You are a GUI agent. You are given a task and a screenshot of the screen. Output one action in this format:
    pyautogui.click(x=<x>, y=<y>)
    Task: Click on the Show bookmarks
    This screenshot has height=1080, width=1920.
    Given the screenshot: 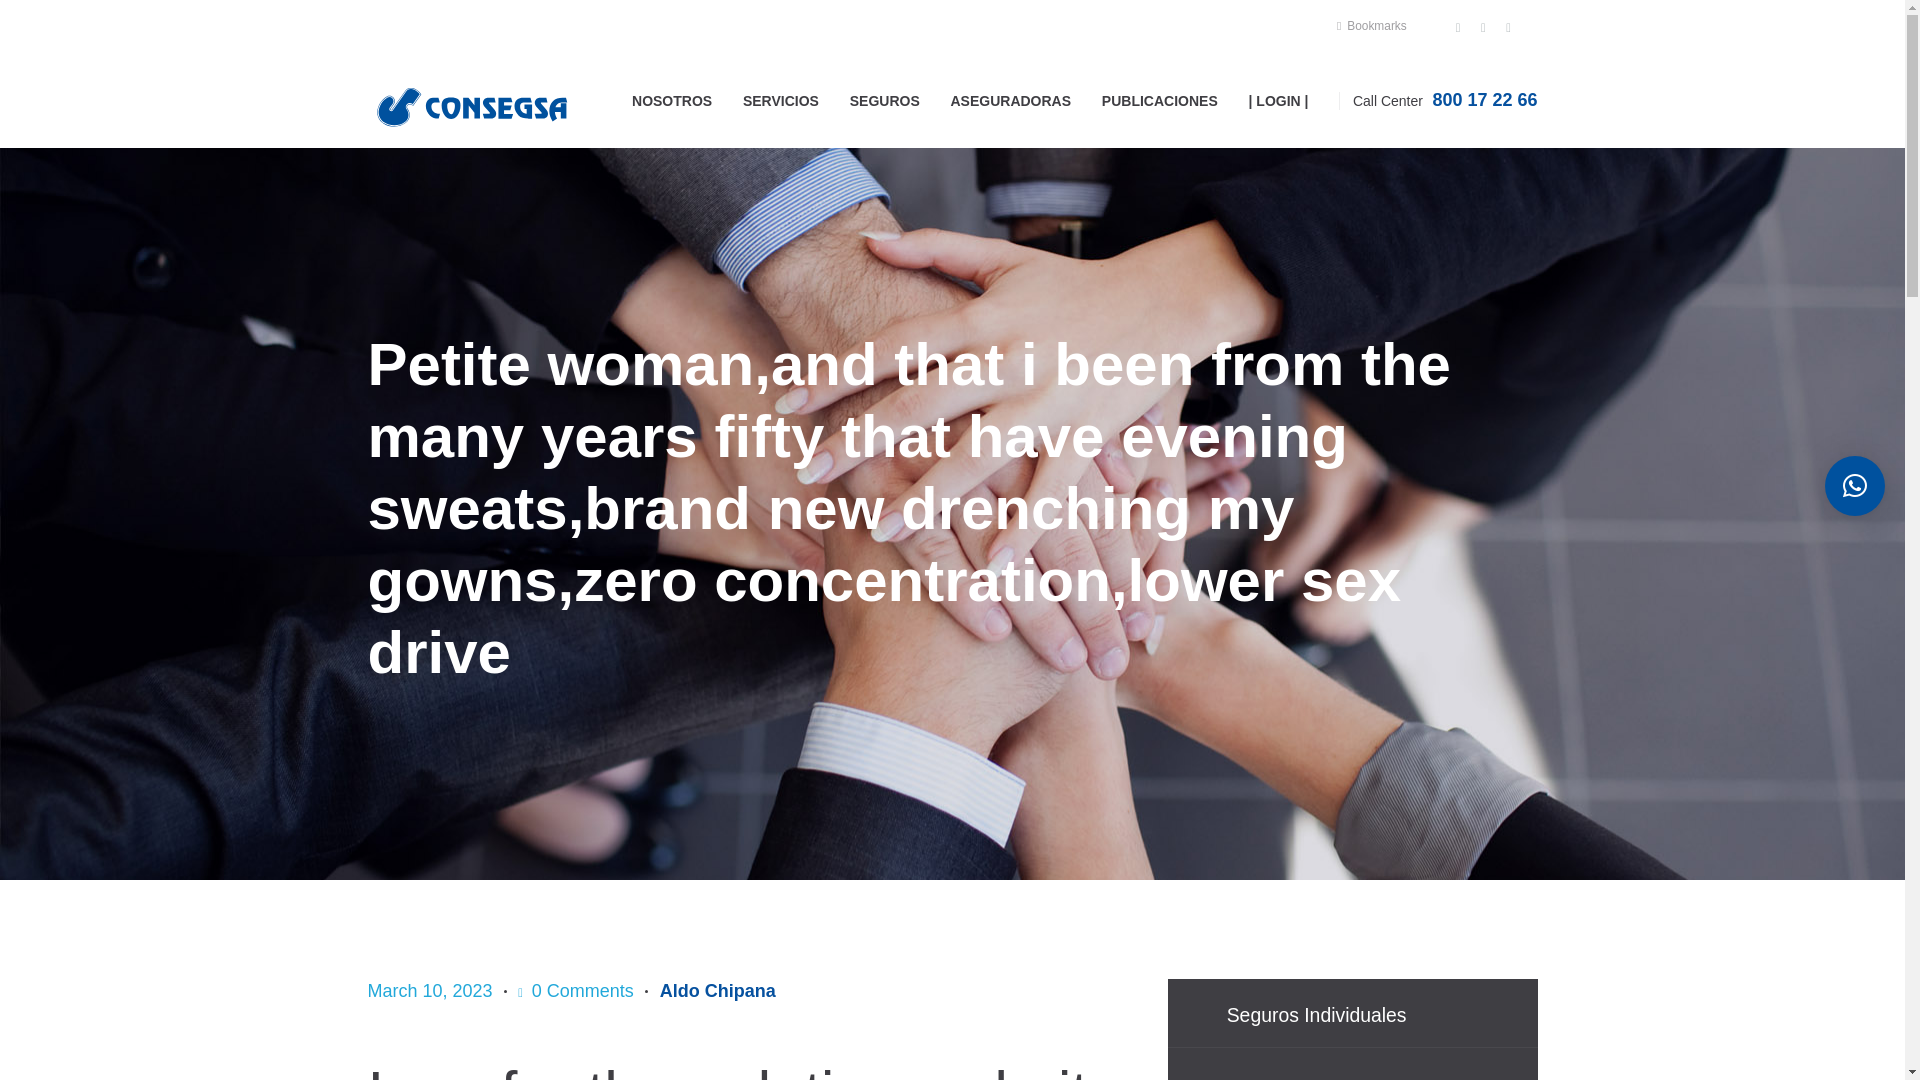 What is the action you would take?
    pyautogui.click(x=1372, y=26)
    